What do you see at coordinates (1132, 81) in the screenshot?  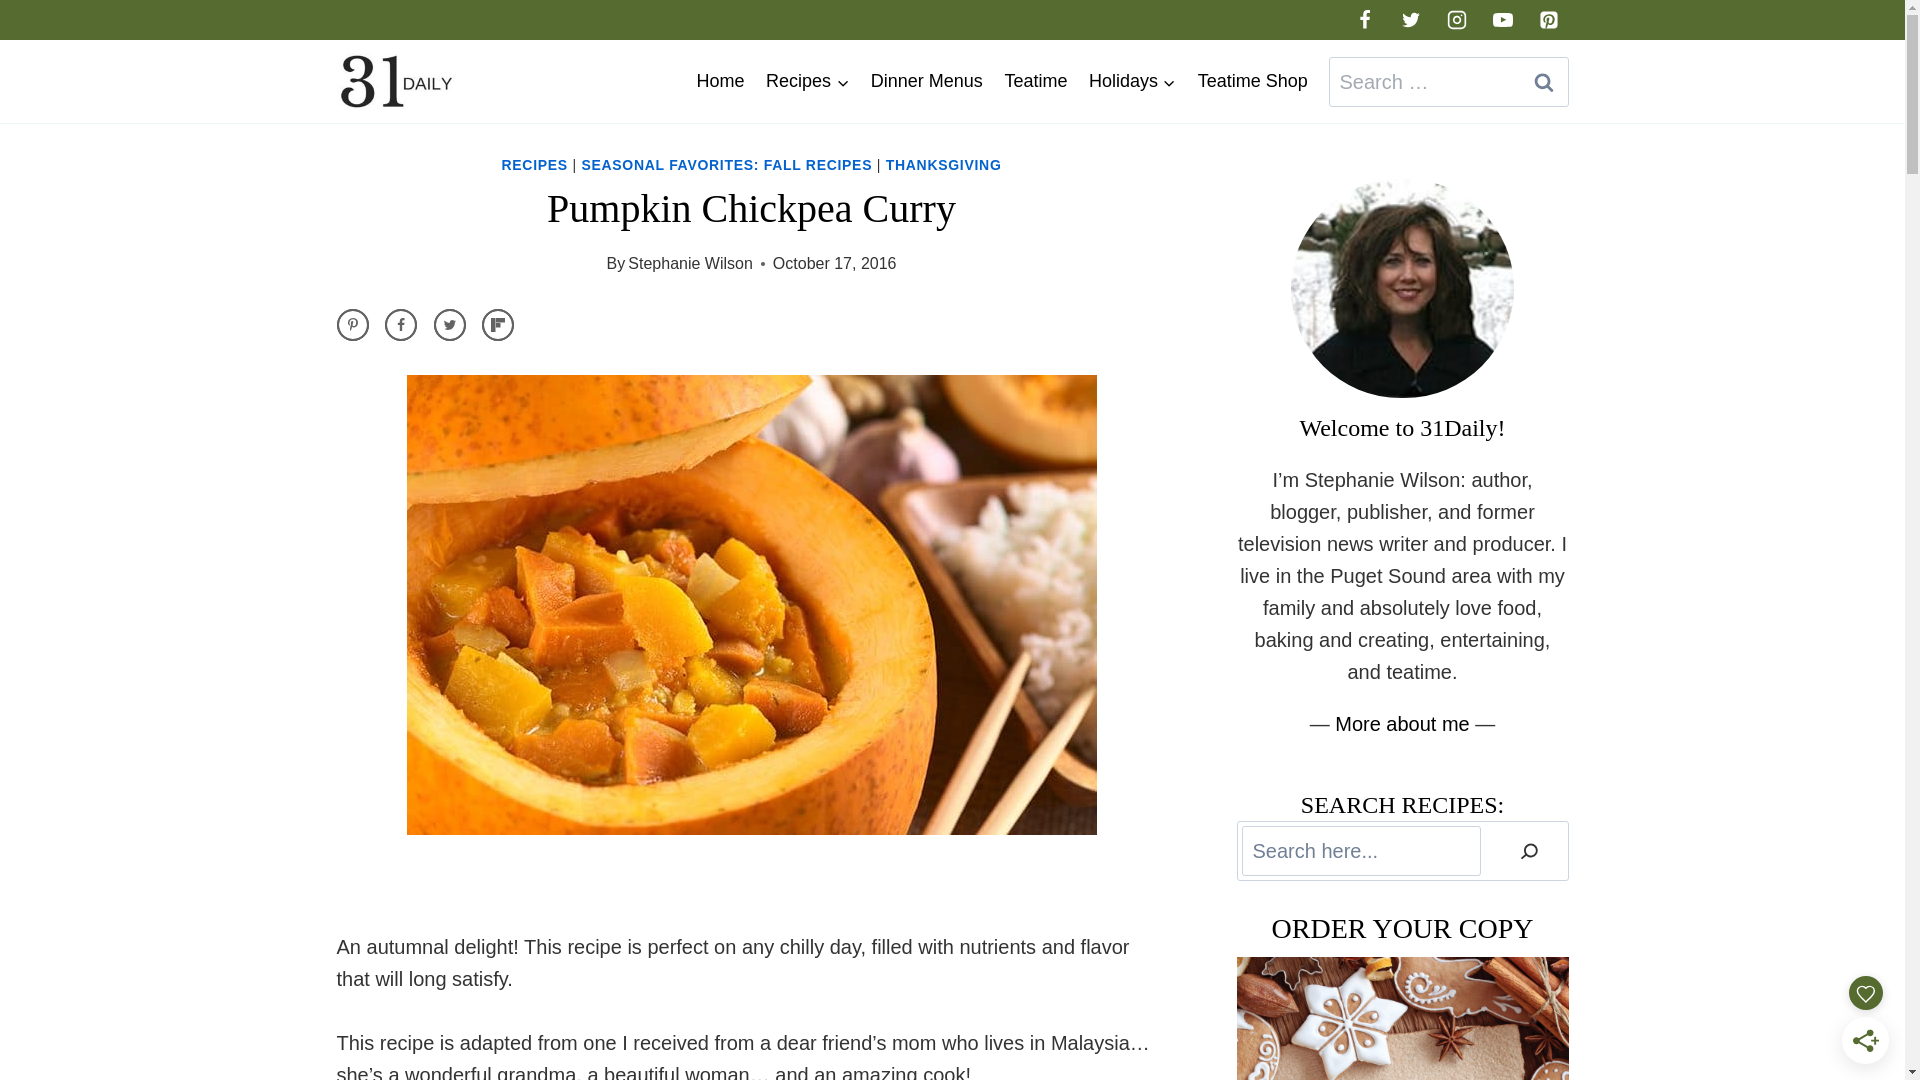 I see `Holidays` at bounding box center [1132, 81].